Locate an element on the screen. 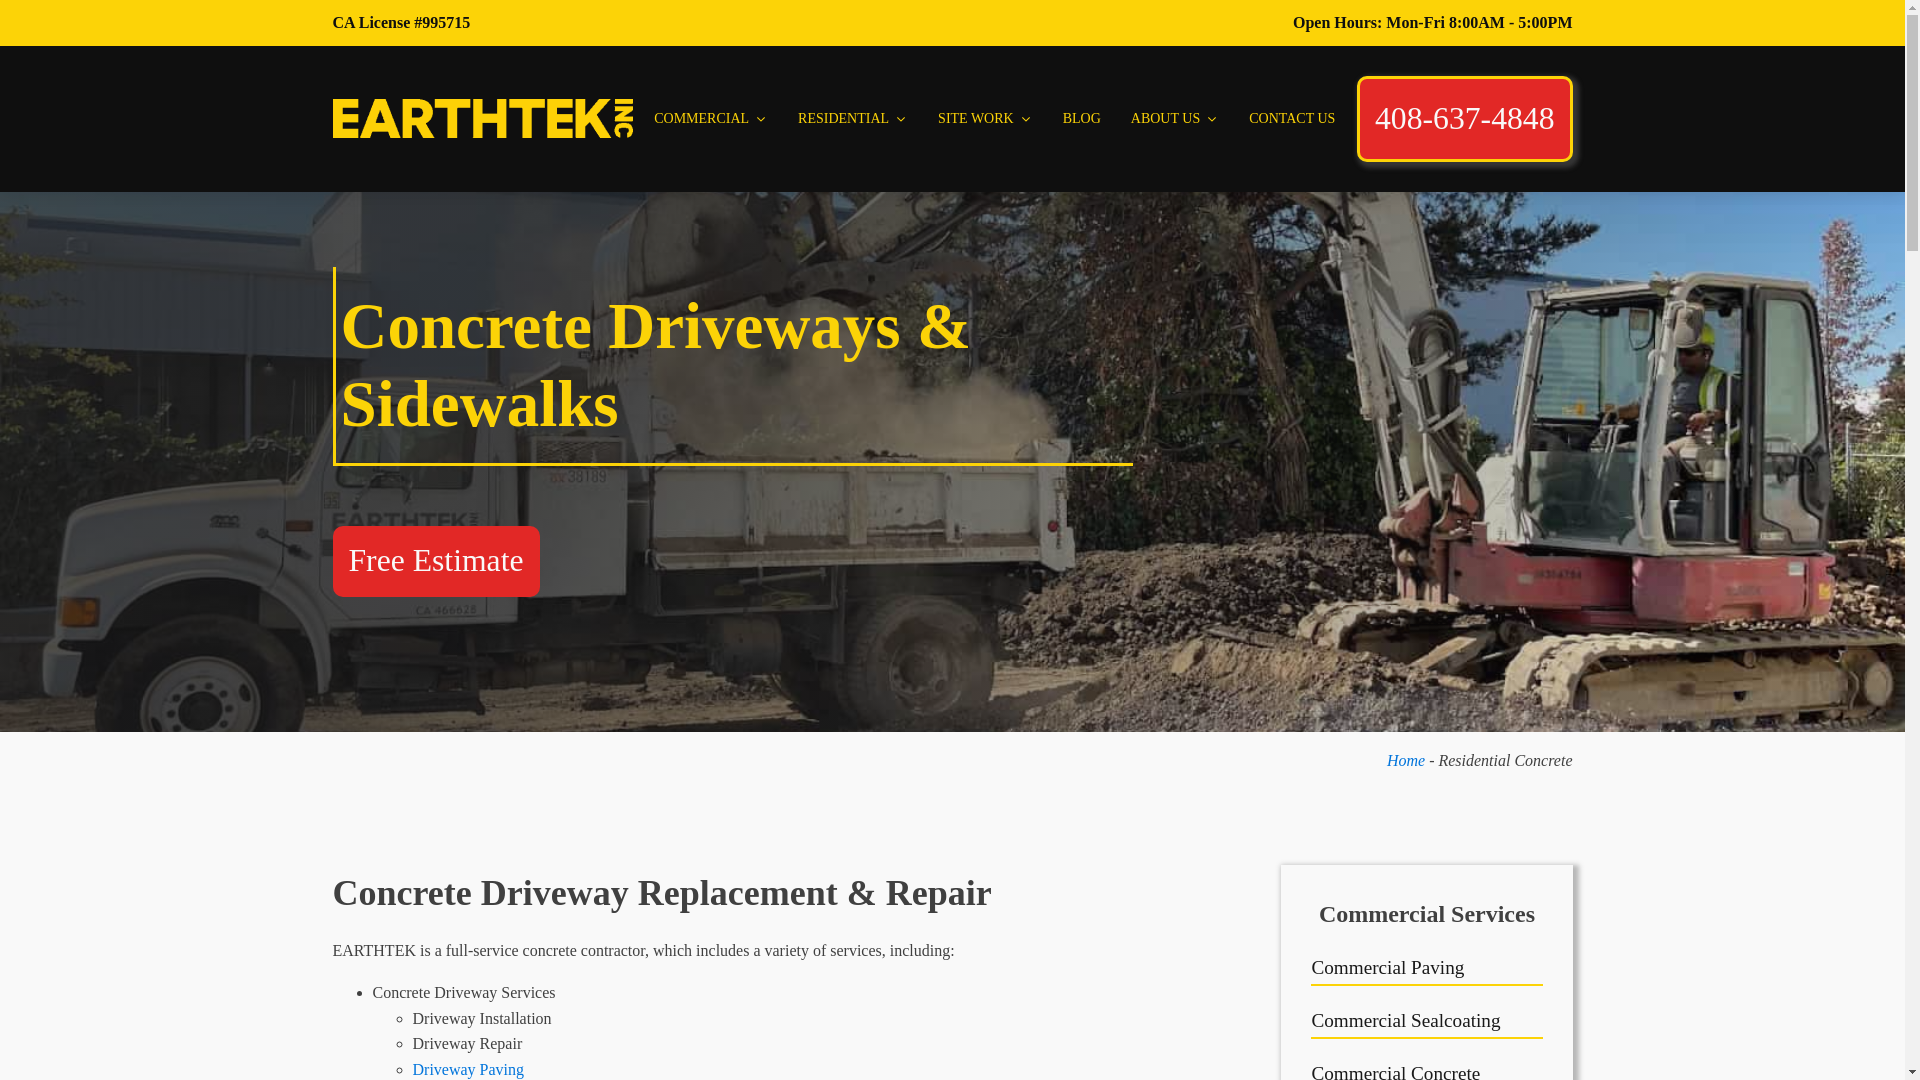 The image size is (1920, 1080). Driveway Paving is located at coordinates (468, 1068).